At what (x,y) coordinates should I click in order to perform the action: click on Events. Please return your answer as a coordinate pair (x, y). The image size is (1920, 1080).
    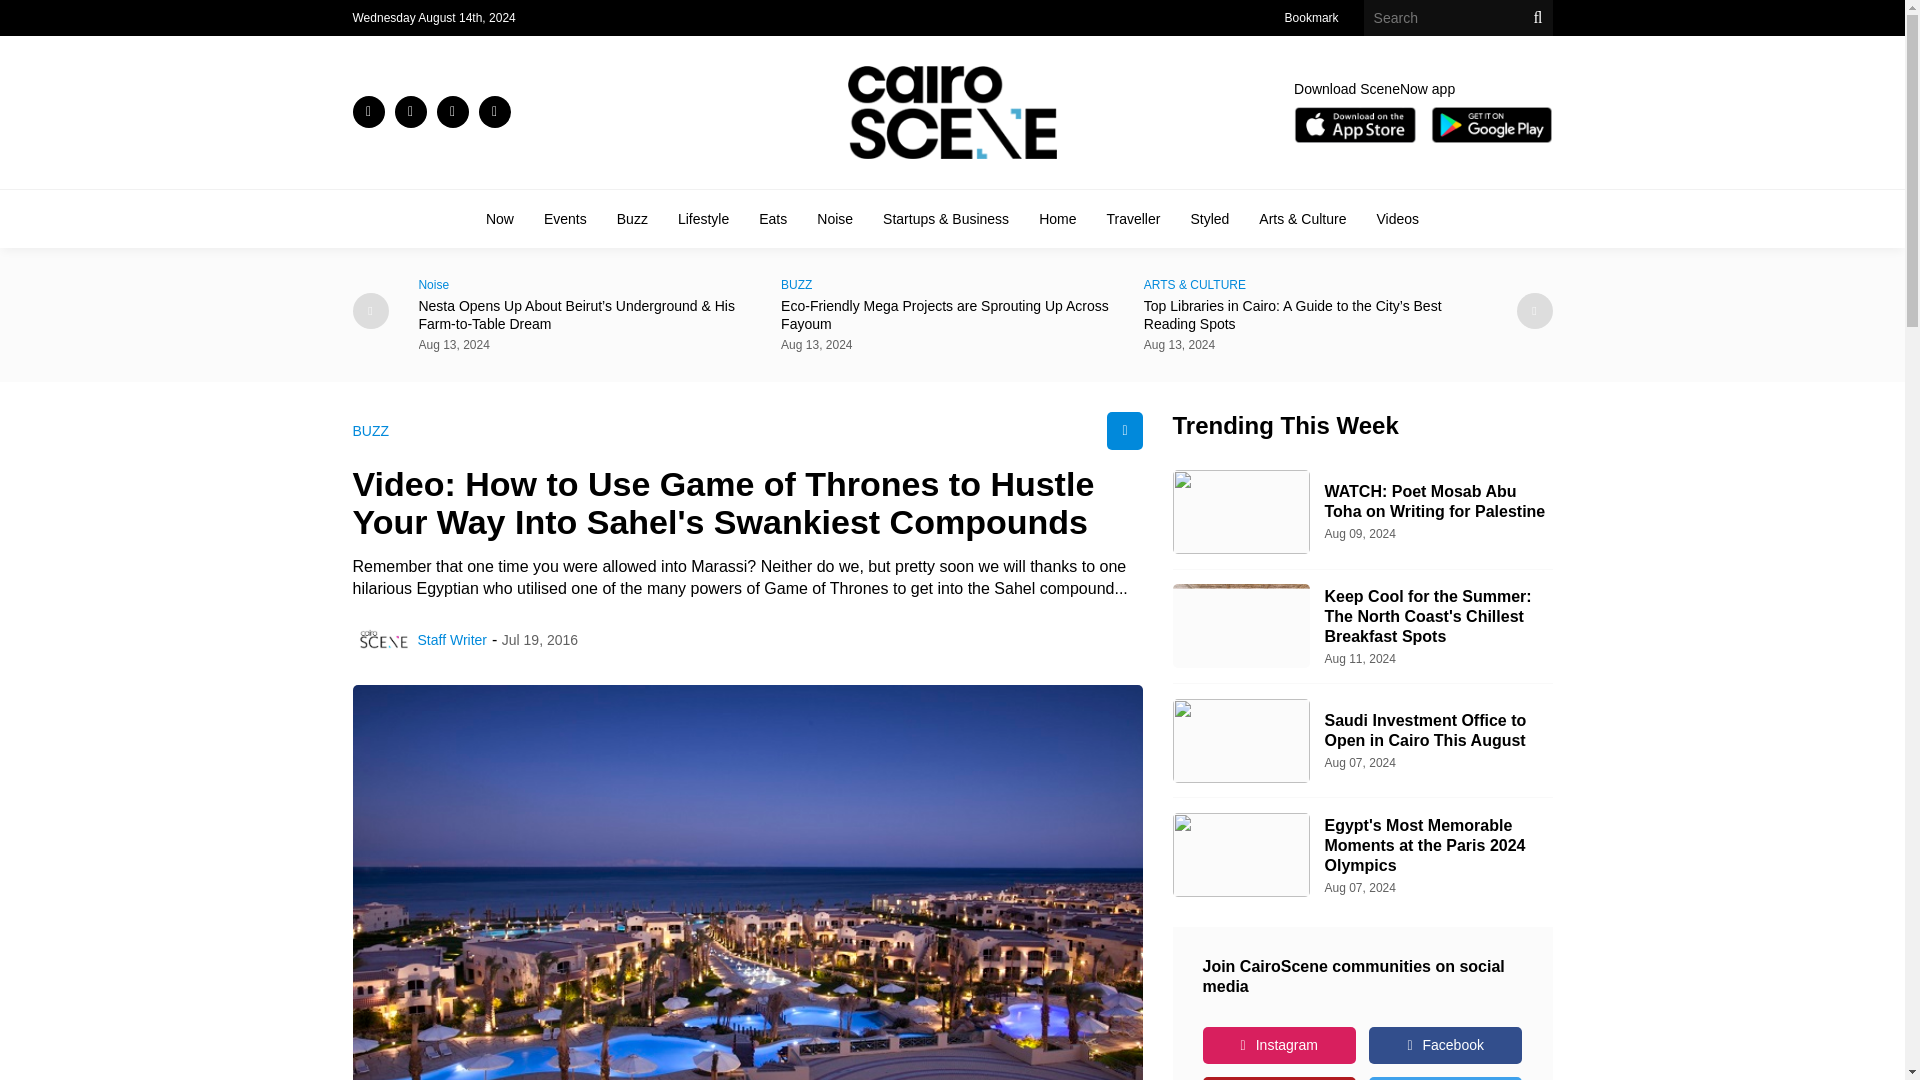
    Looking at the image, I should click on (565, 218).